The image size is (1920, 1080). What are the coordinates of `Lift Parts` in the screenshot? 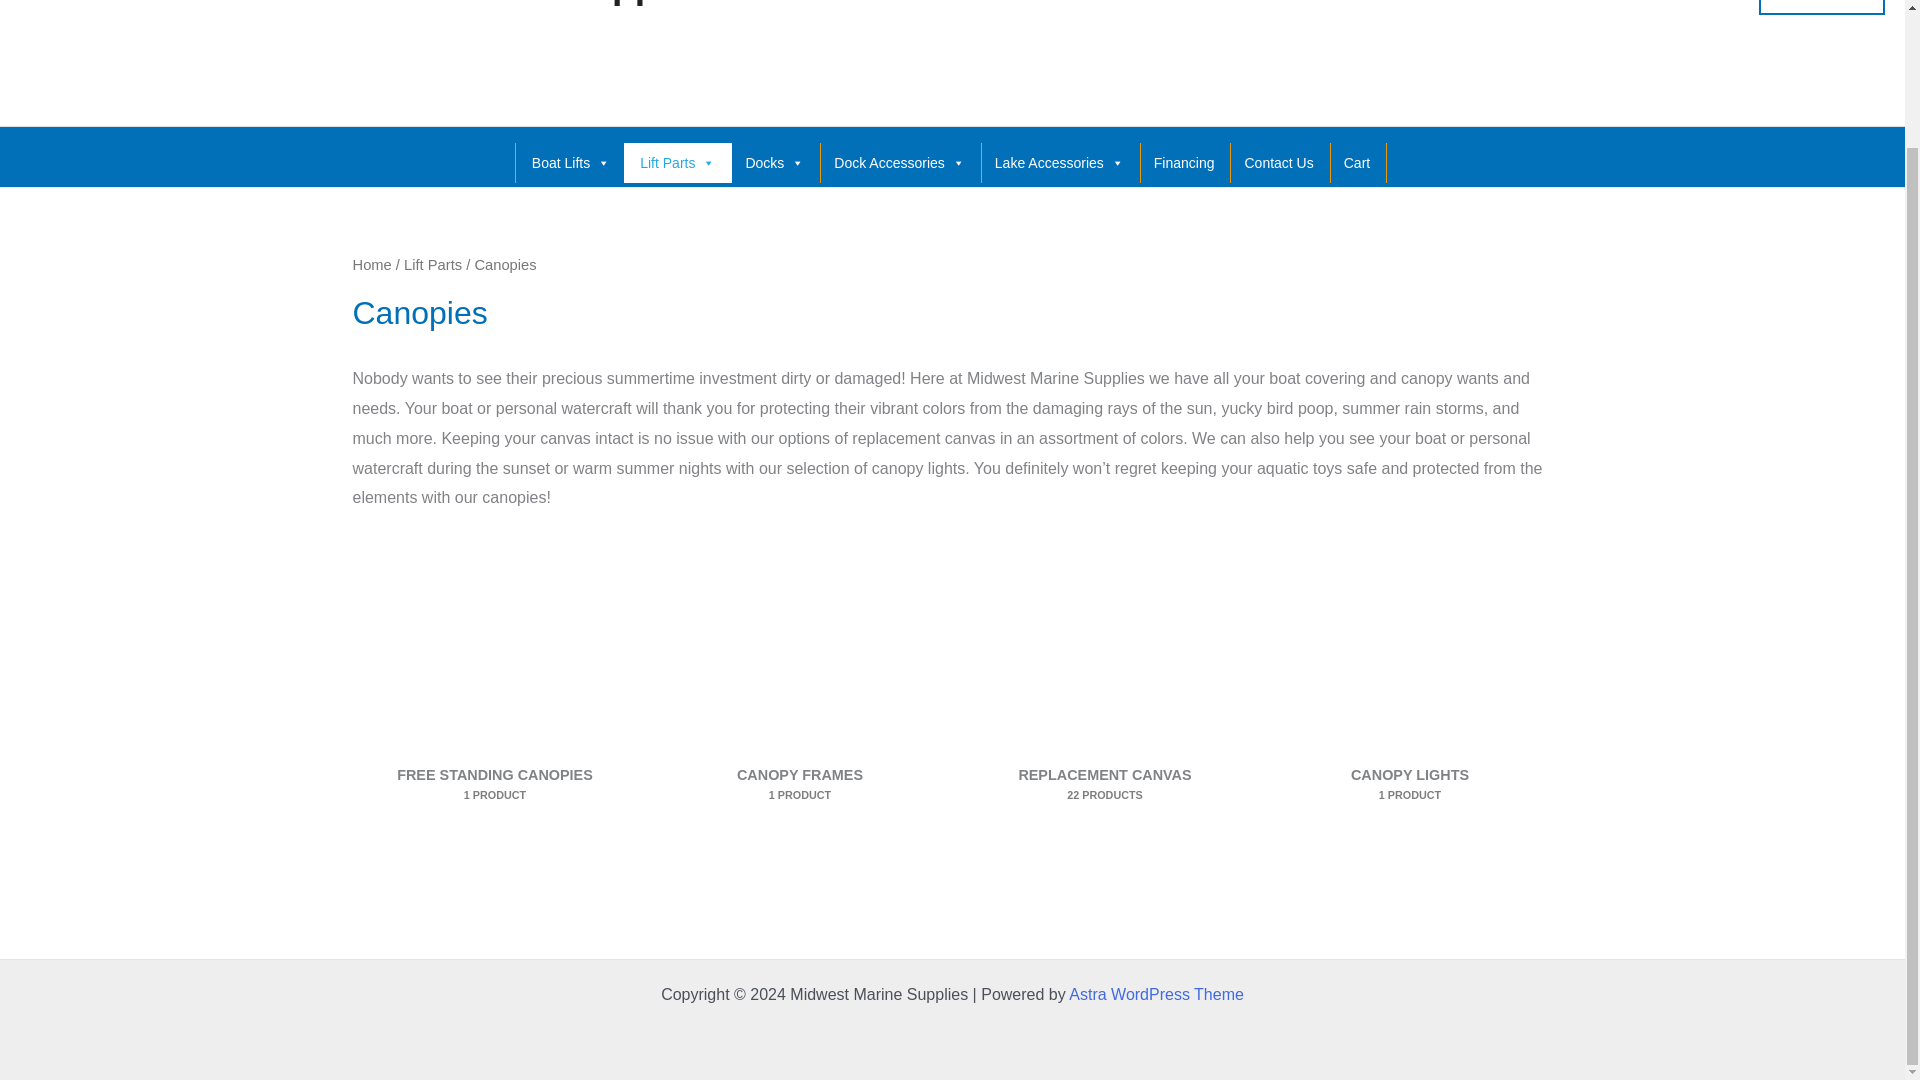 It's located at (678, 162).